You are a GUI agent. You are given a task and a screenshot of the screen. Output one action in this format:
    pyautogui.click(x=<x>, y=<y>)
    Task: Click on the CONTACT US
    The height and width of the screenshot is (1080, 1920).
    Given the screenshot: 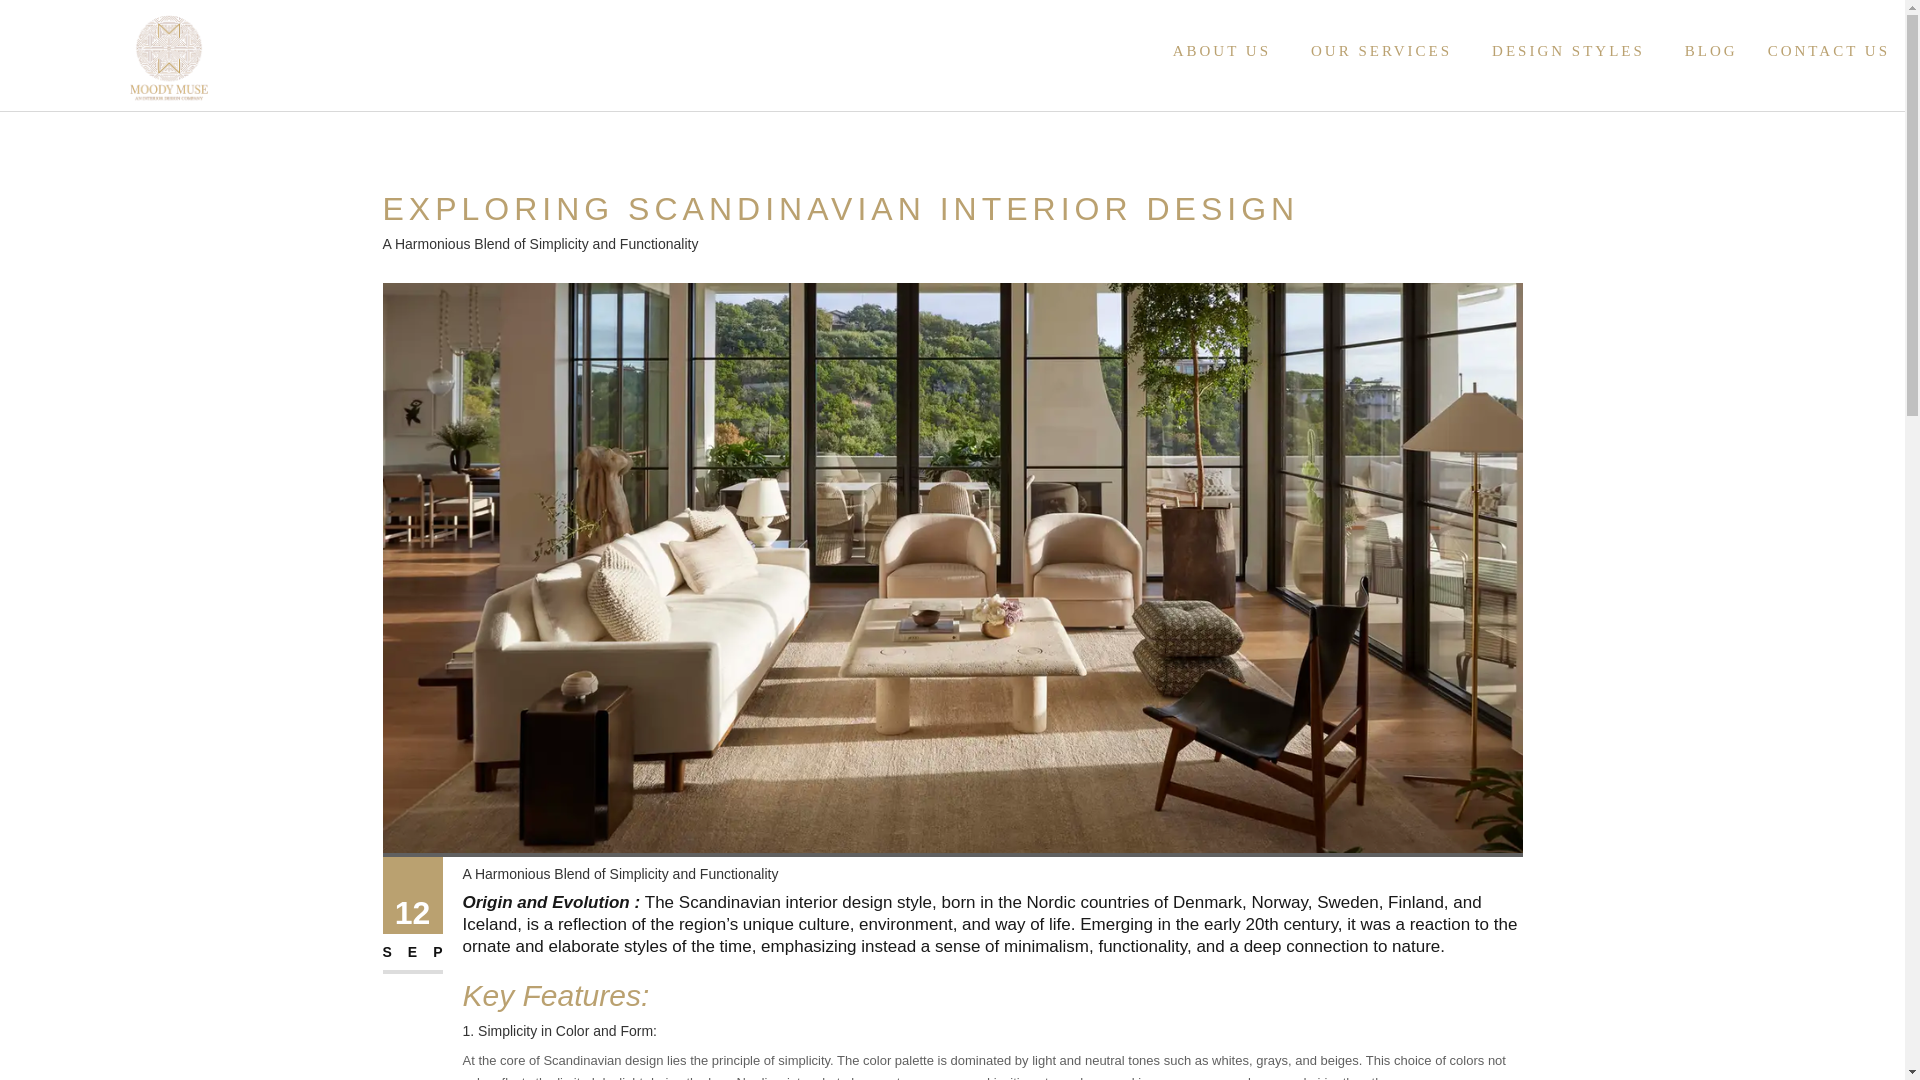 What is the action you would take?
    pyautogui.click(x=1818, y=49)
    